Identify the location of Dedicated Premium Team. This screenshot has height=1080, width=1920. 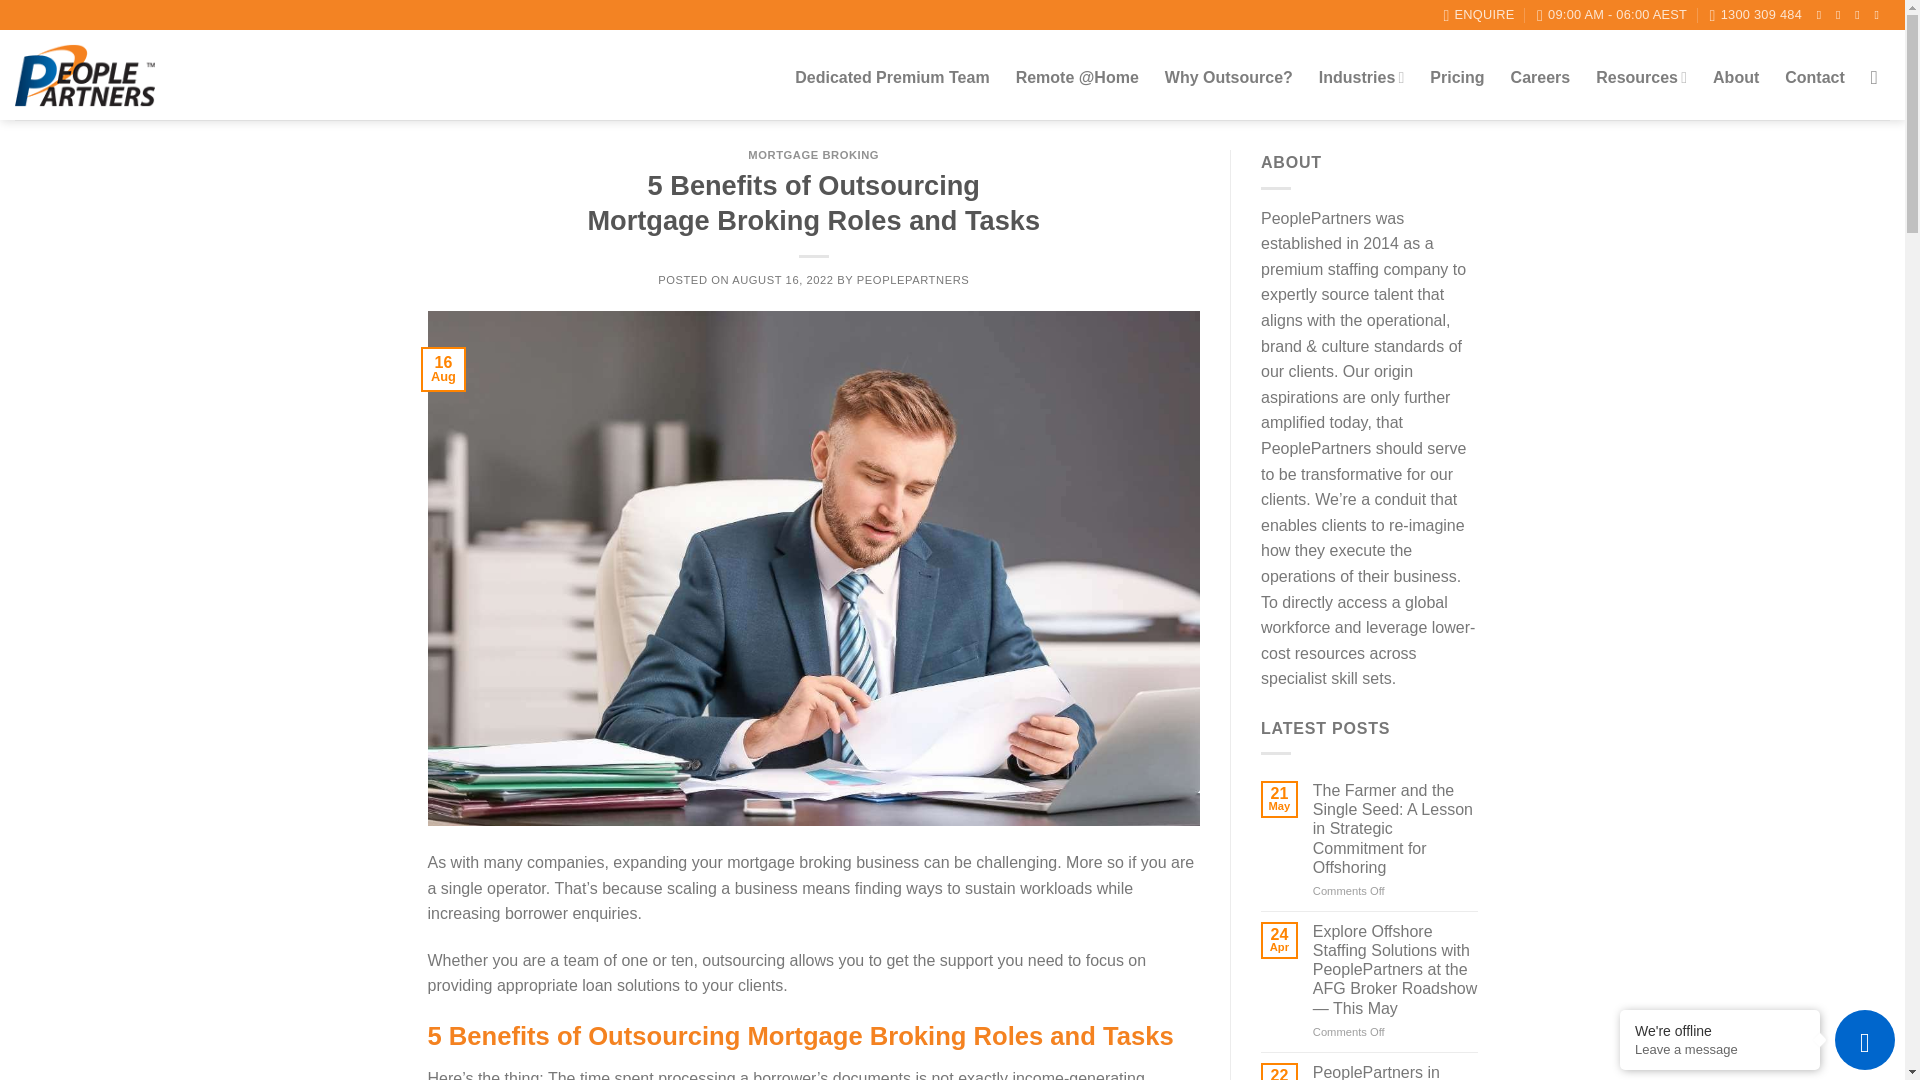
(891, 78).